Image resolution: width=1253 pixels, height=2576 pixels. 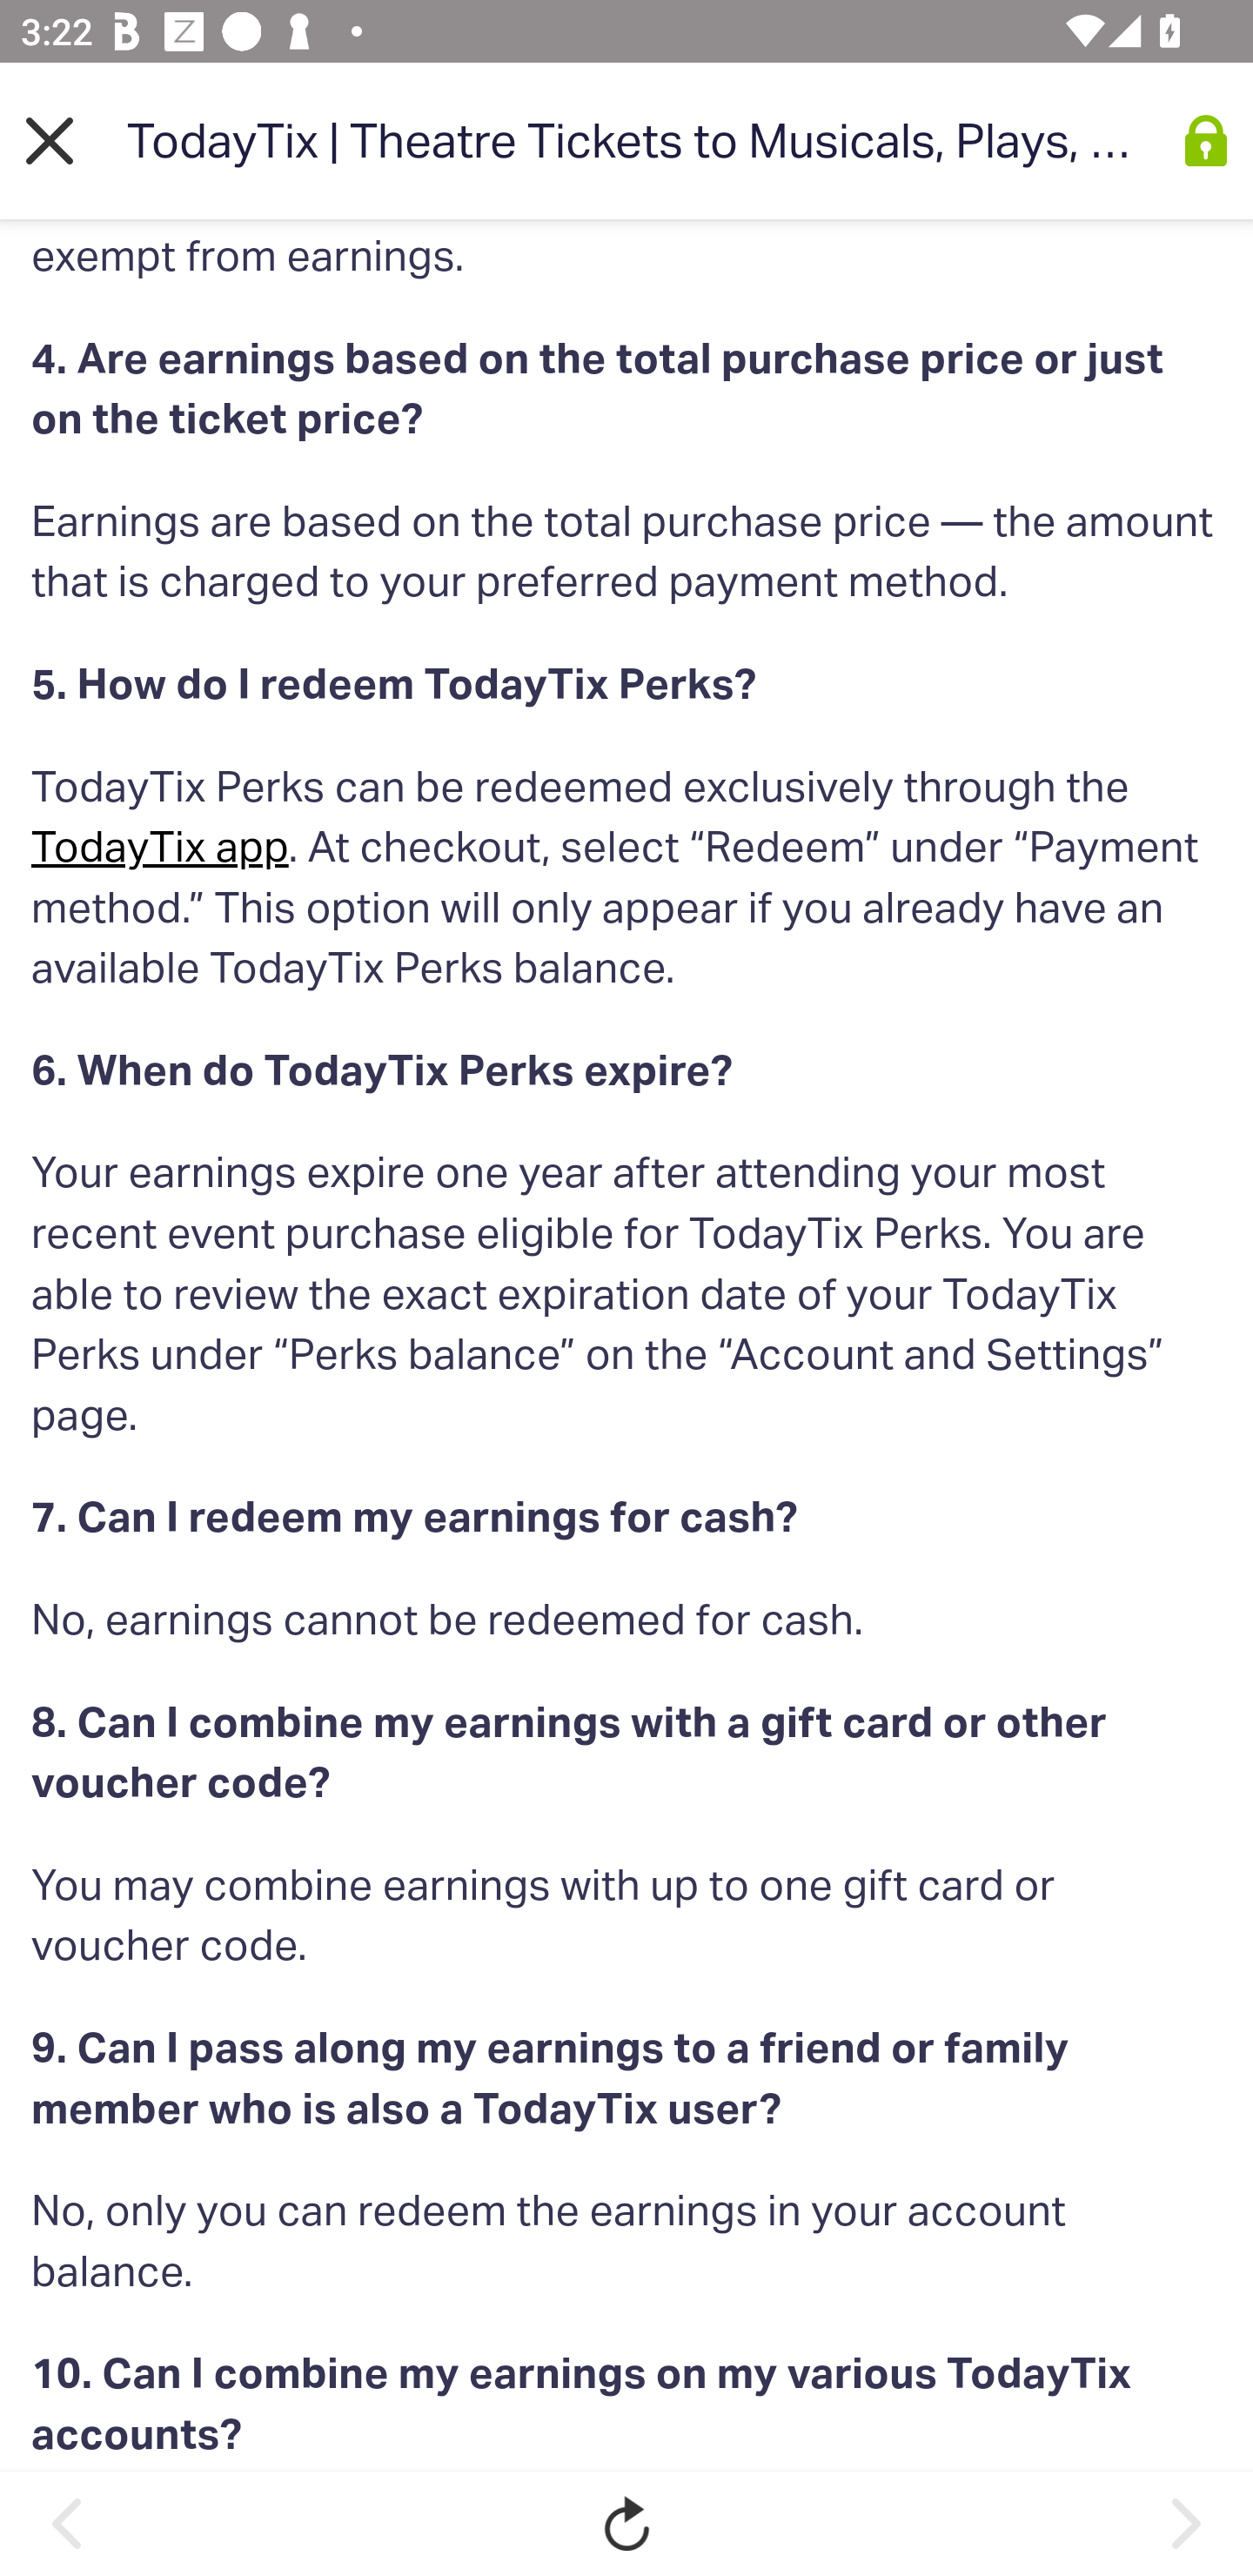 What do you see at coordinates (160, 849) in the screenshot?
I see `TodayTix app` at bounding box center [160, 849].